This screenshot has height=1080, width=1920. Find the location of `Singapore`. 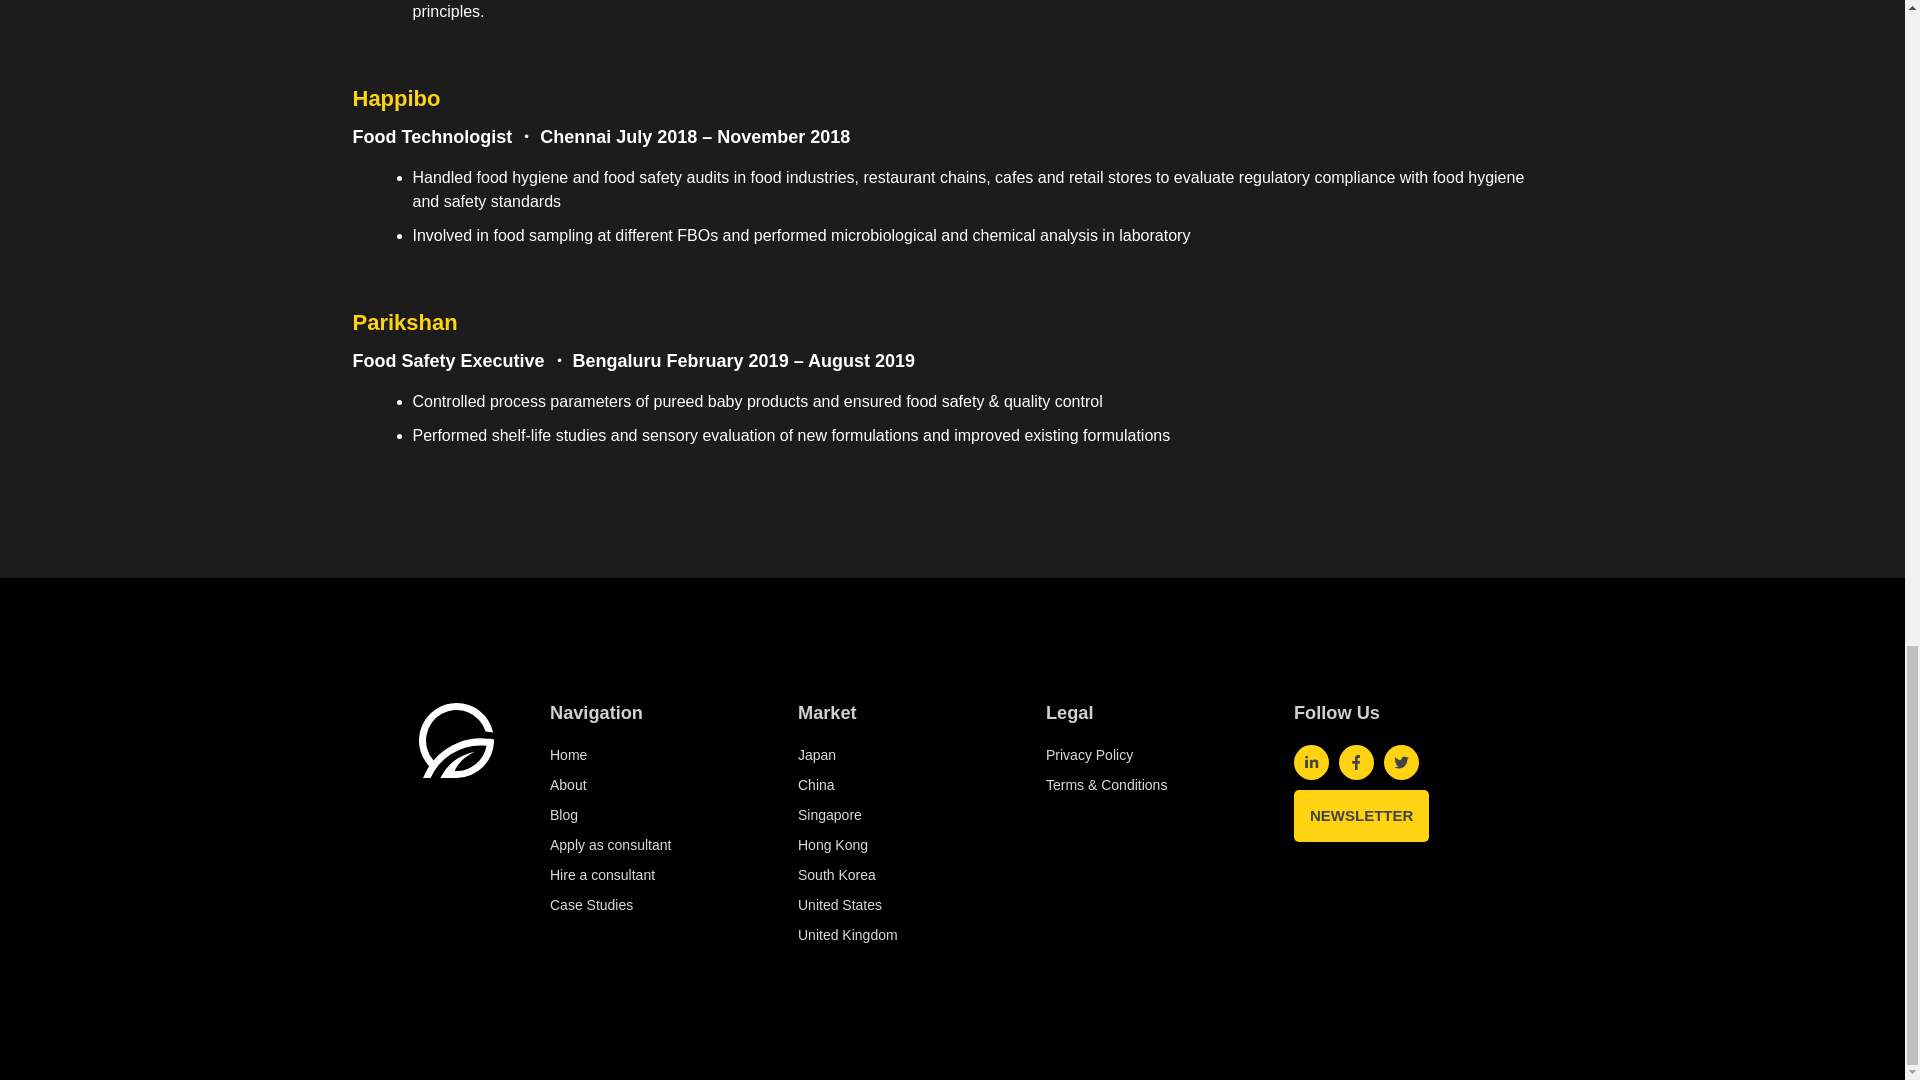

Singapore is located at coordinates (894, 814).